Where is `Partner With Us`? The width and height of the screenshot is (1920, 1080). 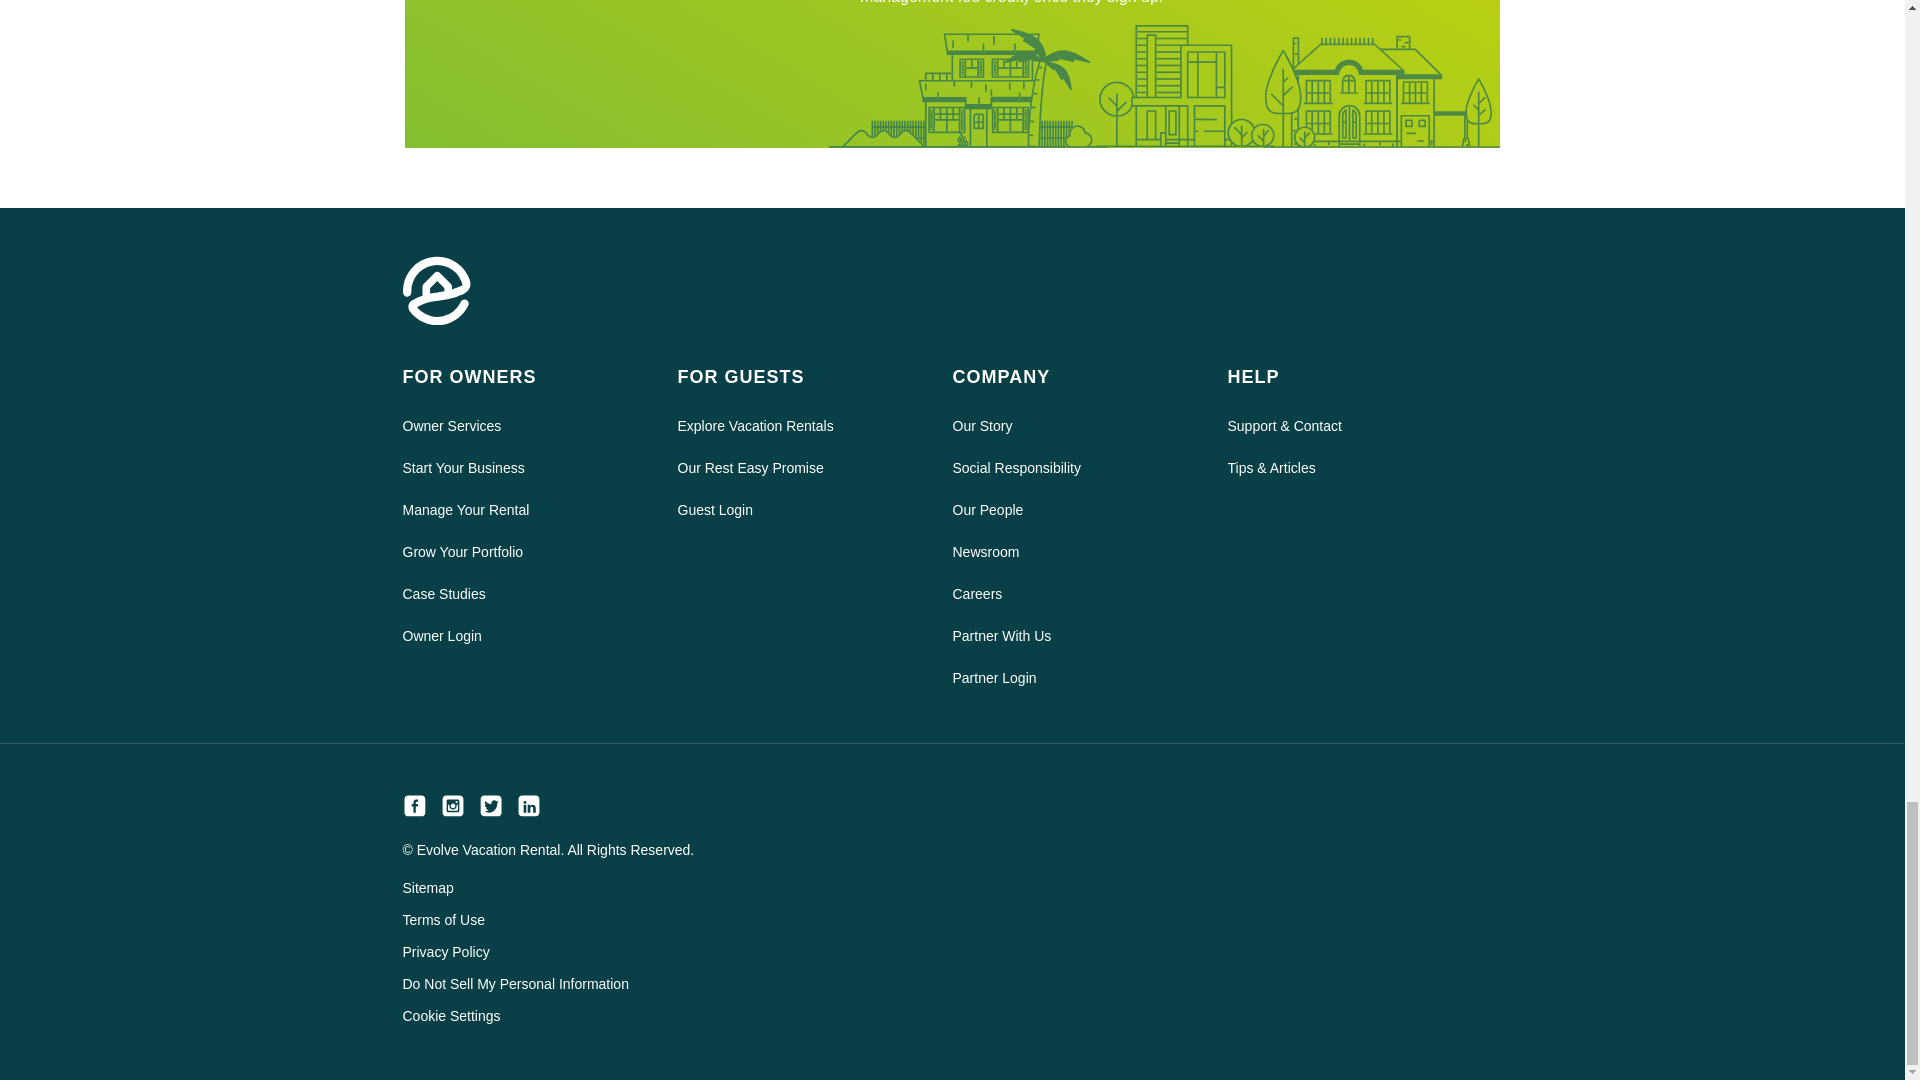
Partner With Us is located at coordinates (1074, 636).